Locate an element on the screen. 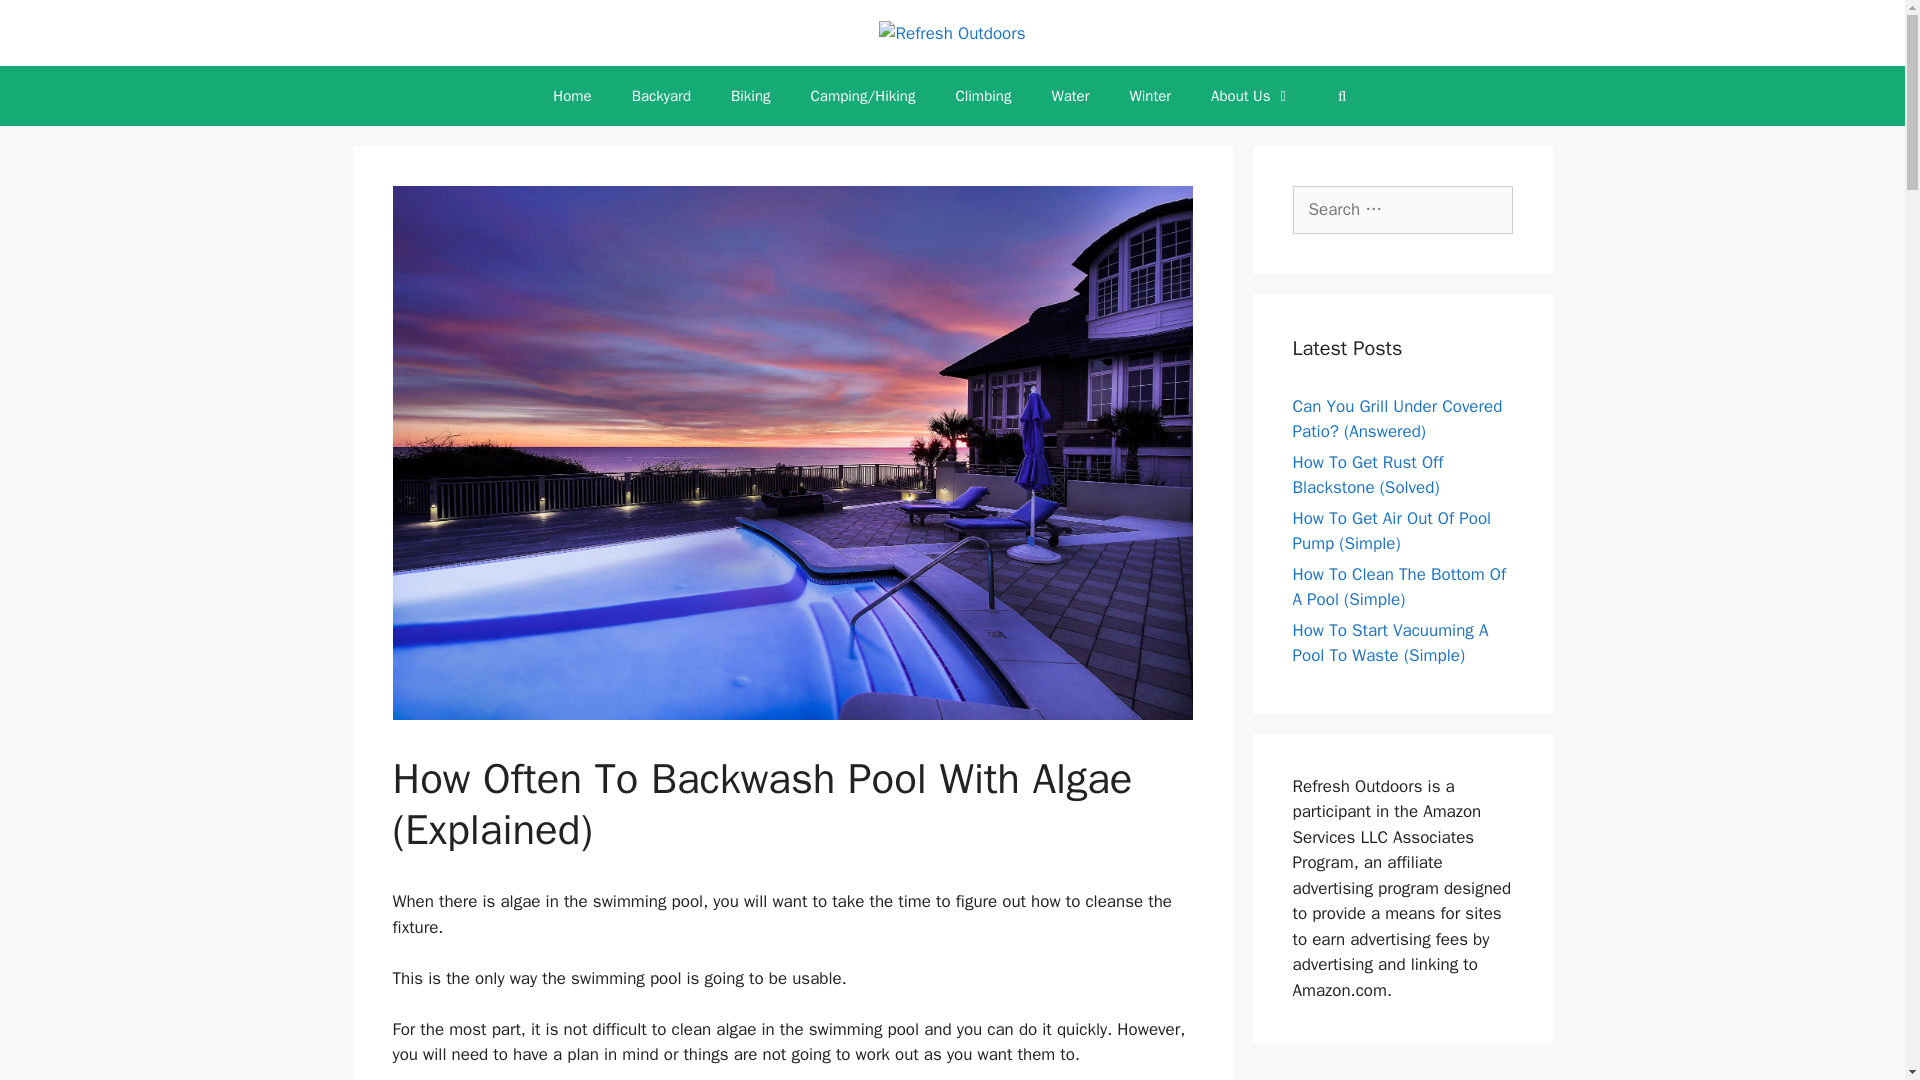 The height and width of the screenshot is (1080, 1920). About Us is located at coordinates (1250, 96).